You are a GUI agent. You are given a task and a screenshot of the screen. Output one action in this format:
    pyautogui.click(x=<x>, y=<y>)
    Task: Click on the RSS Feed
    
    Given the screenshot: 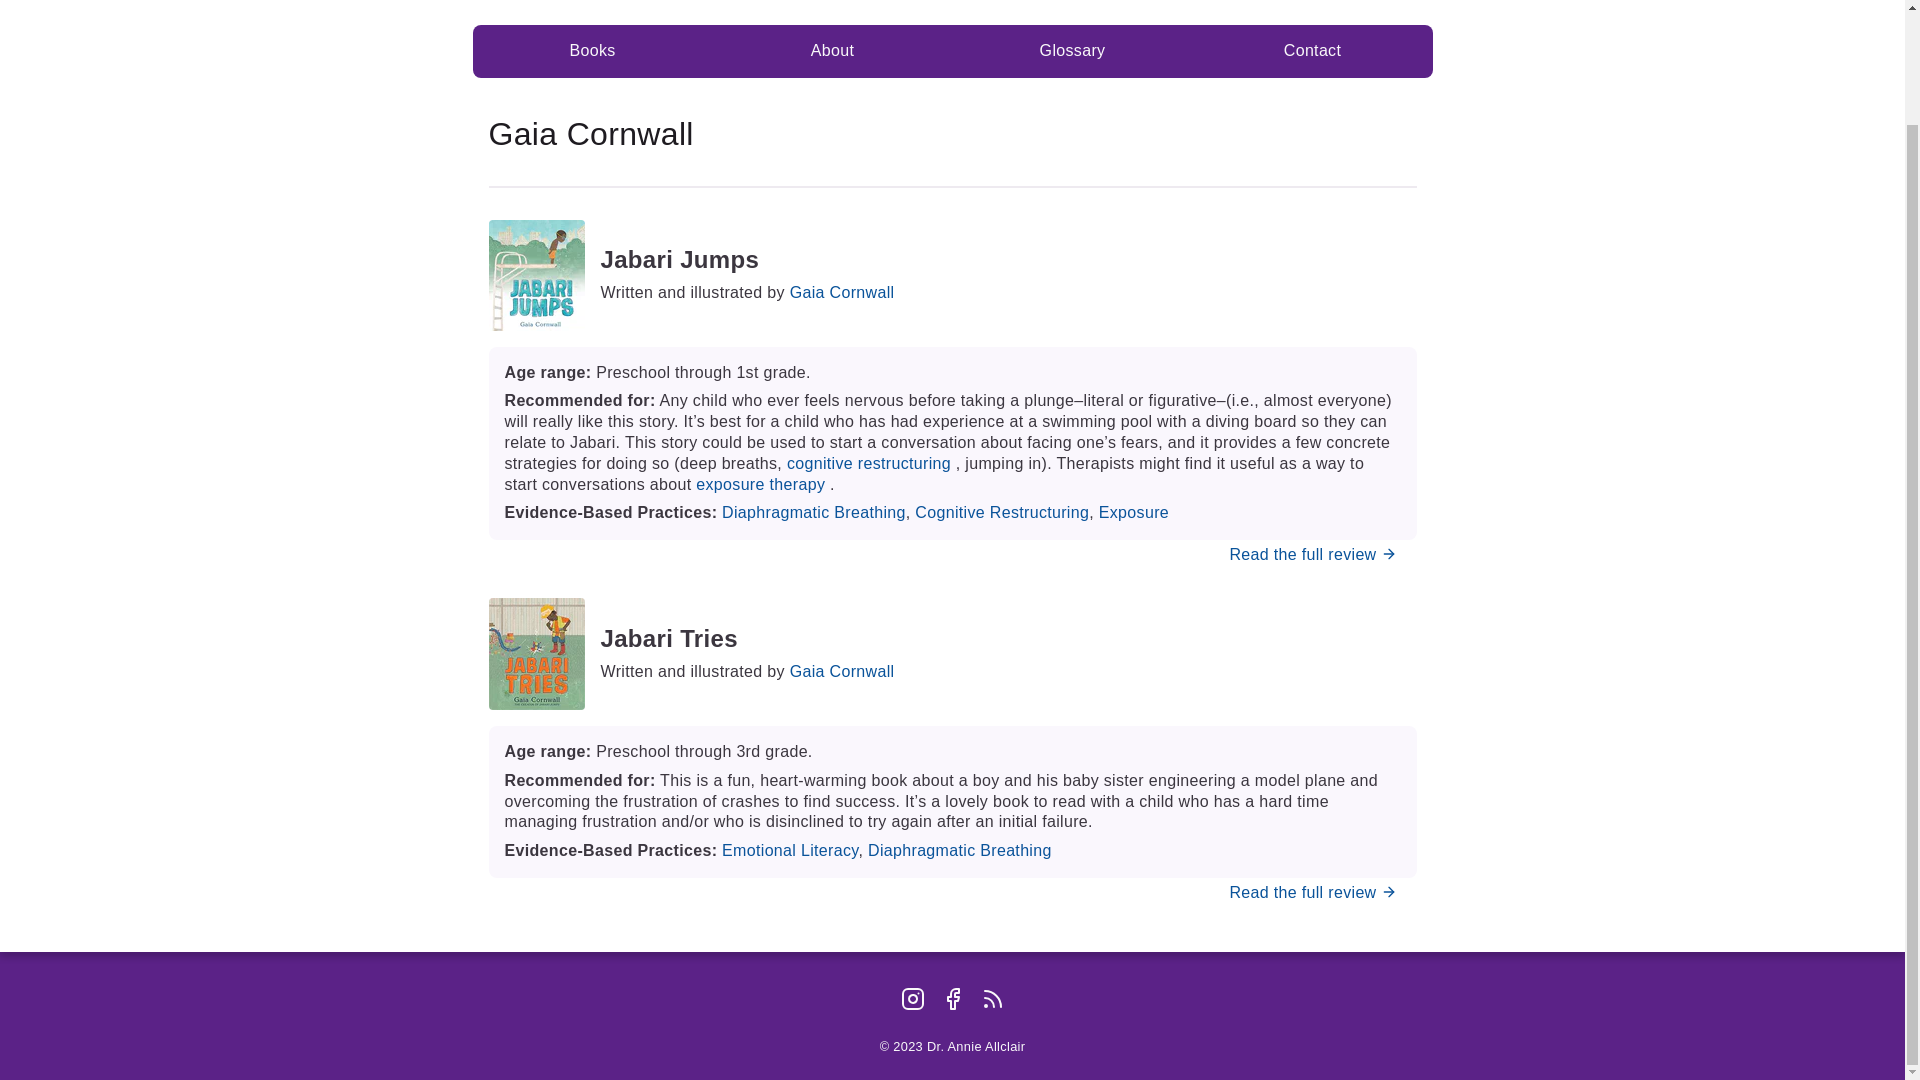 What is the action you would take?
    pyautogui.click(x=992, y=1000)
    